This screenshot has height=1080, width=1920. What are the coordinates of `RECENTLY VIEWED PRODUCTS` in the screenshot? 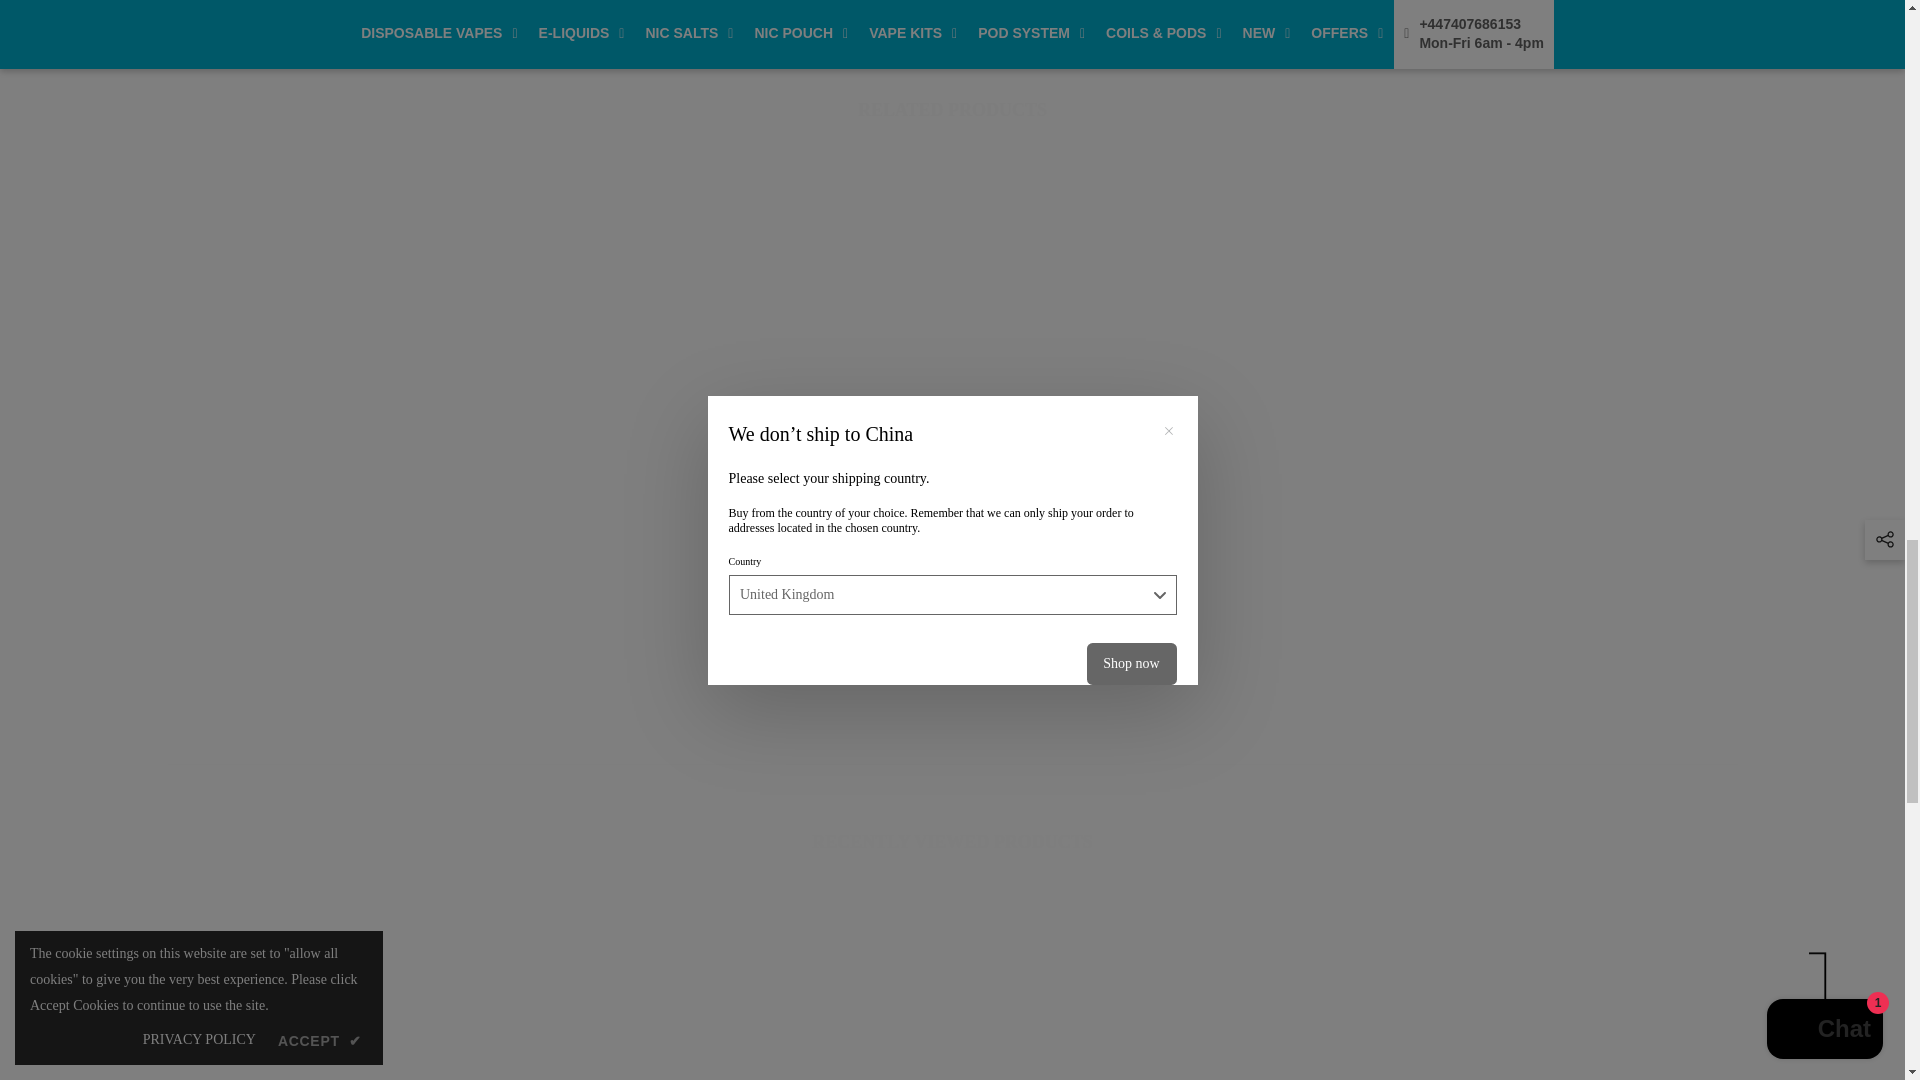 It's located at (952, 842).